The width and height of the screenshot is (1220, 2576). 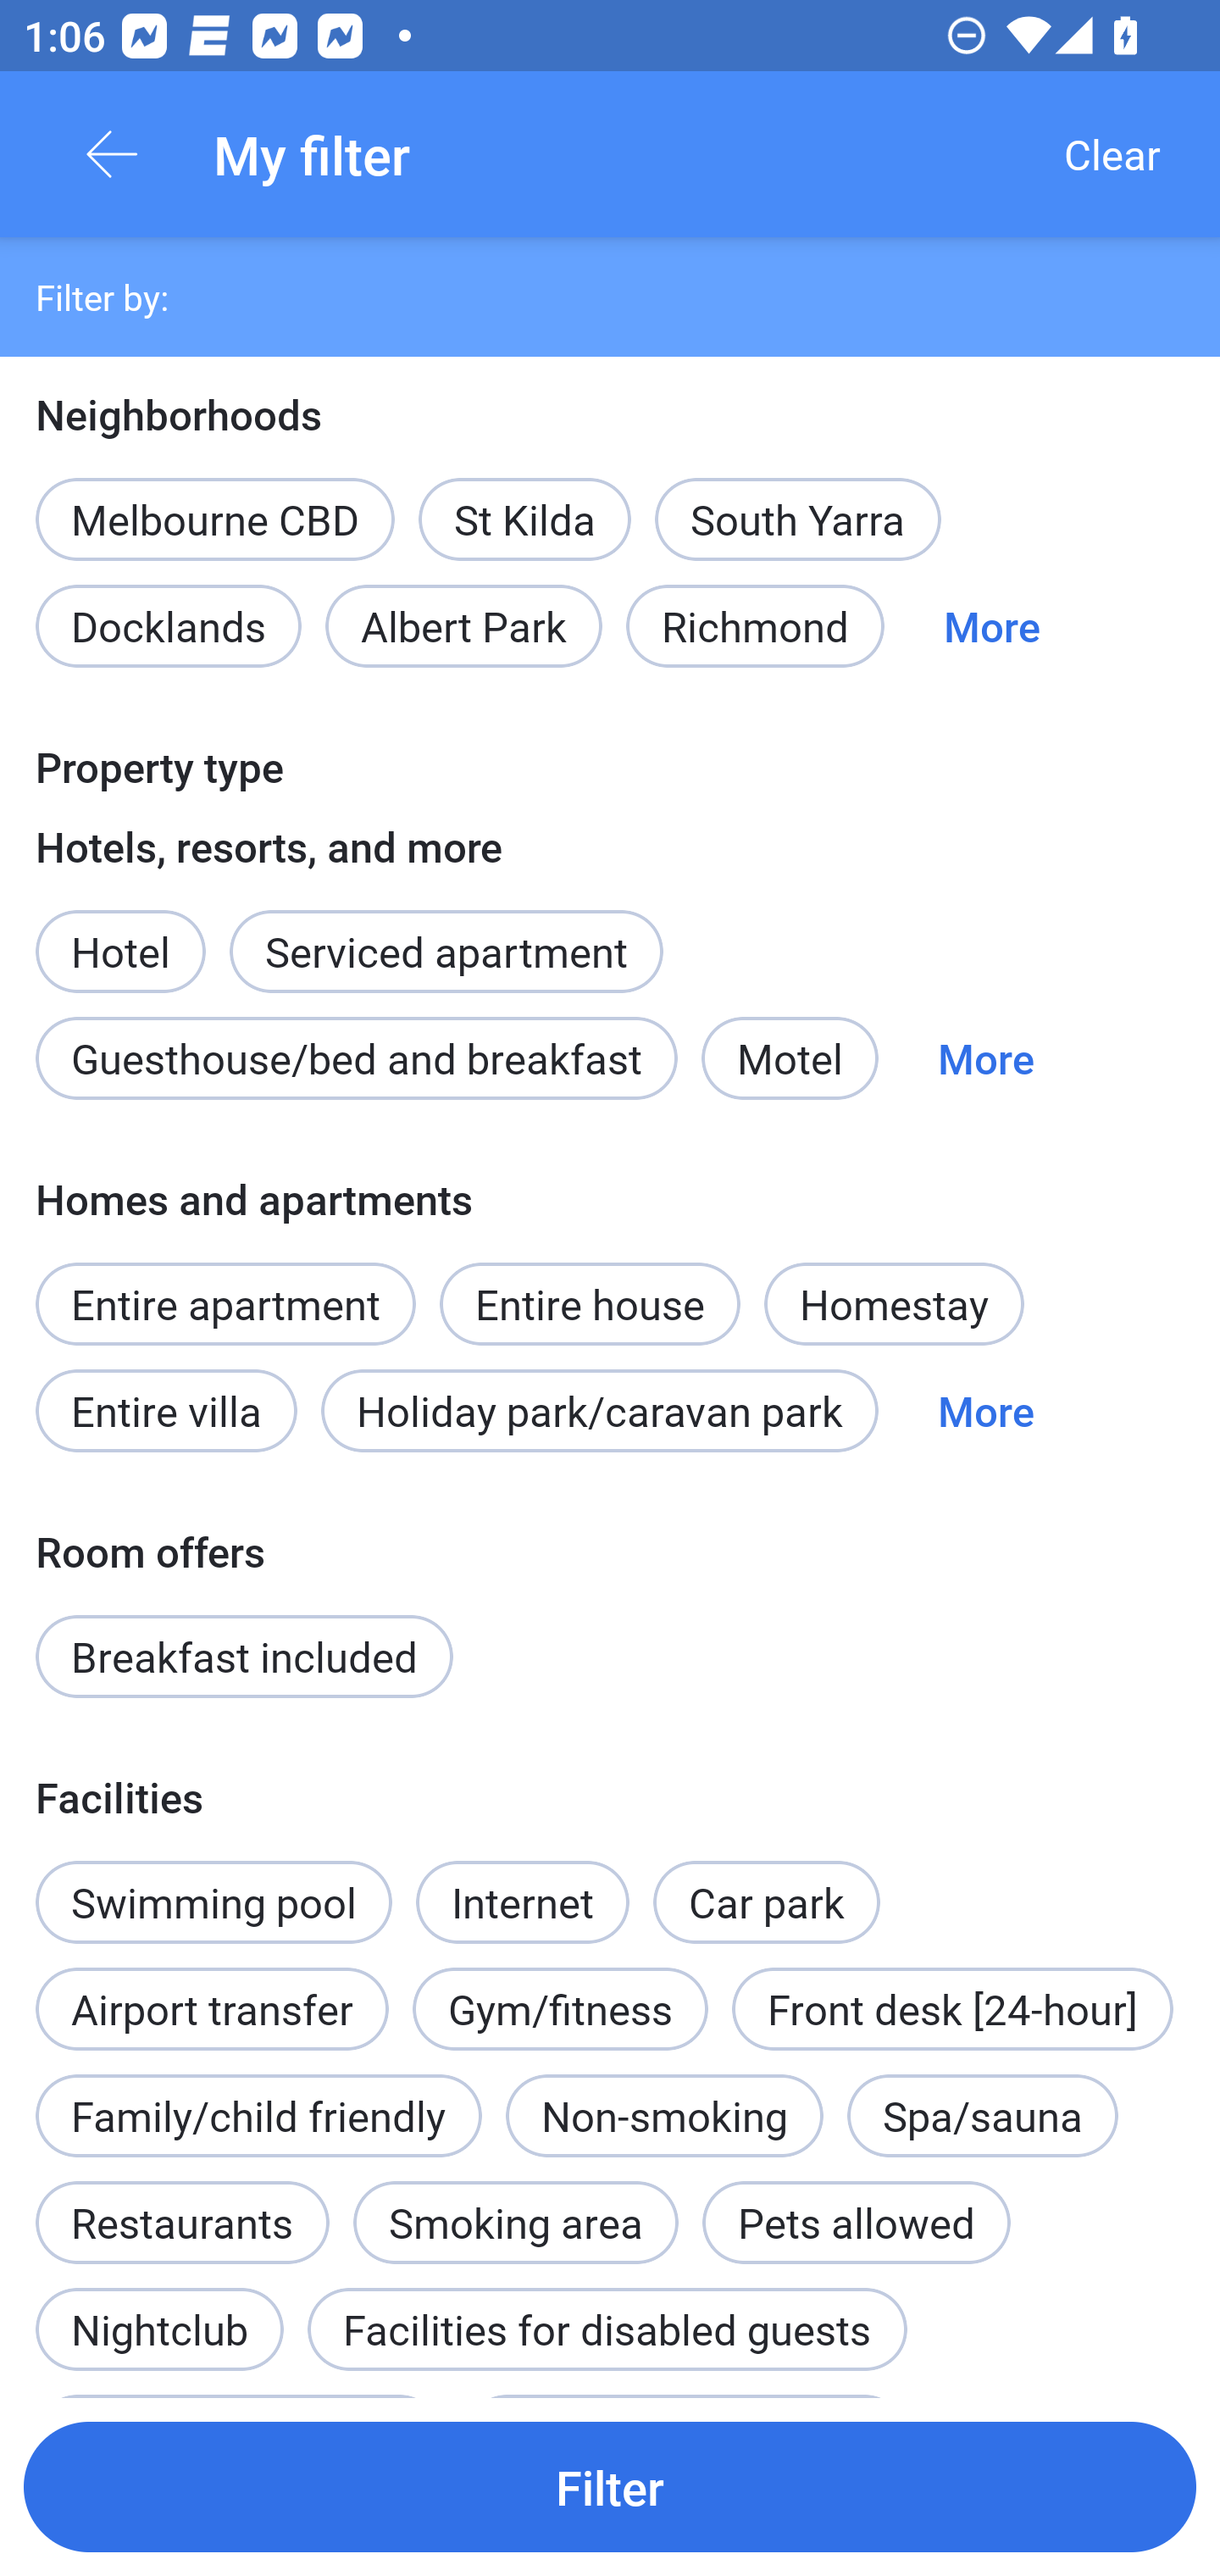 What do you see at coordinates (356, 1058) in the screenshot?
I see `Guesthouse/bed and breakfast` at bounding box center [356, 1058].